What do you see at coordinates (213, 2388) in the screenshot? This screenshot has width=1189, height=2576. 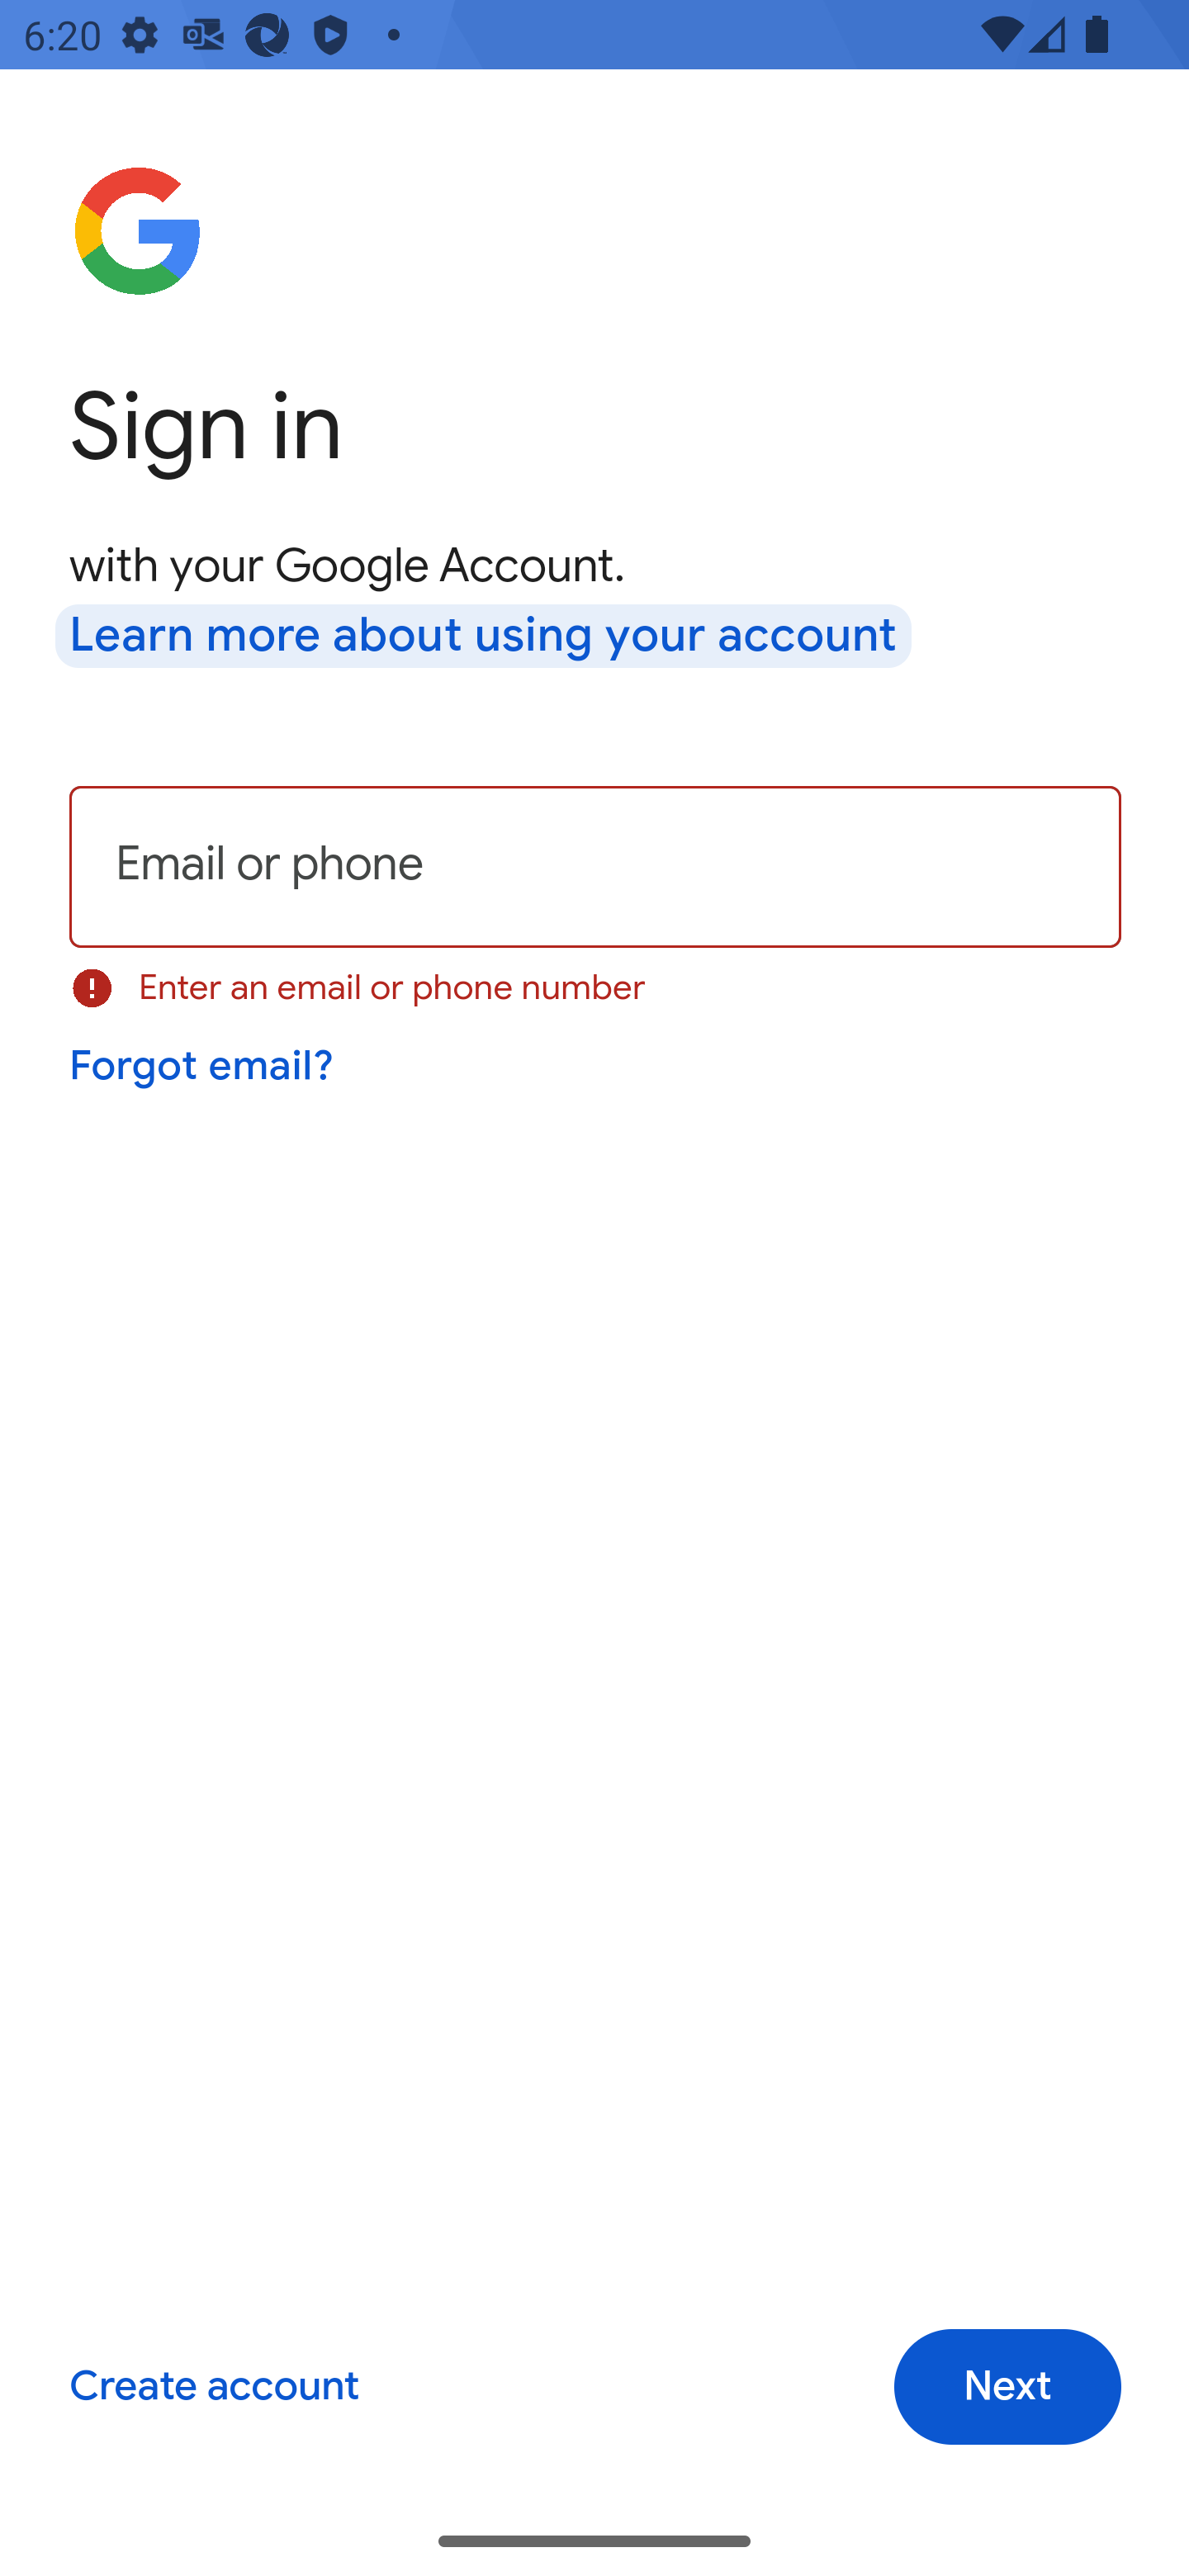 I see `Create account` at bounding box center [213, 2388].